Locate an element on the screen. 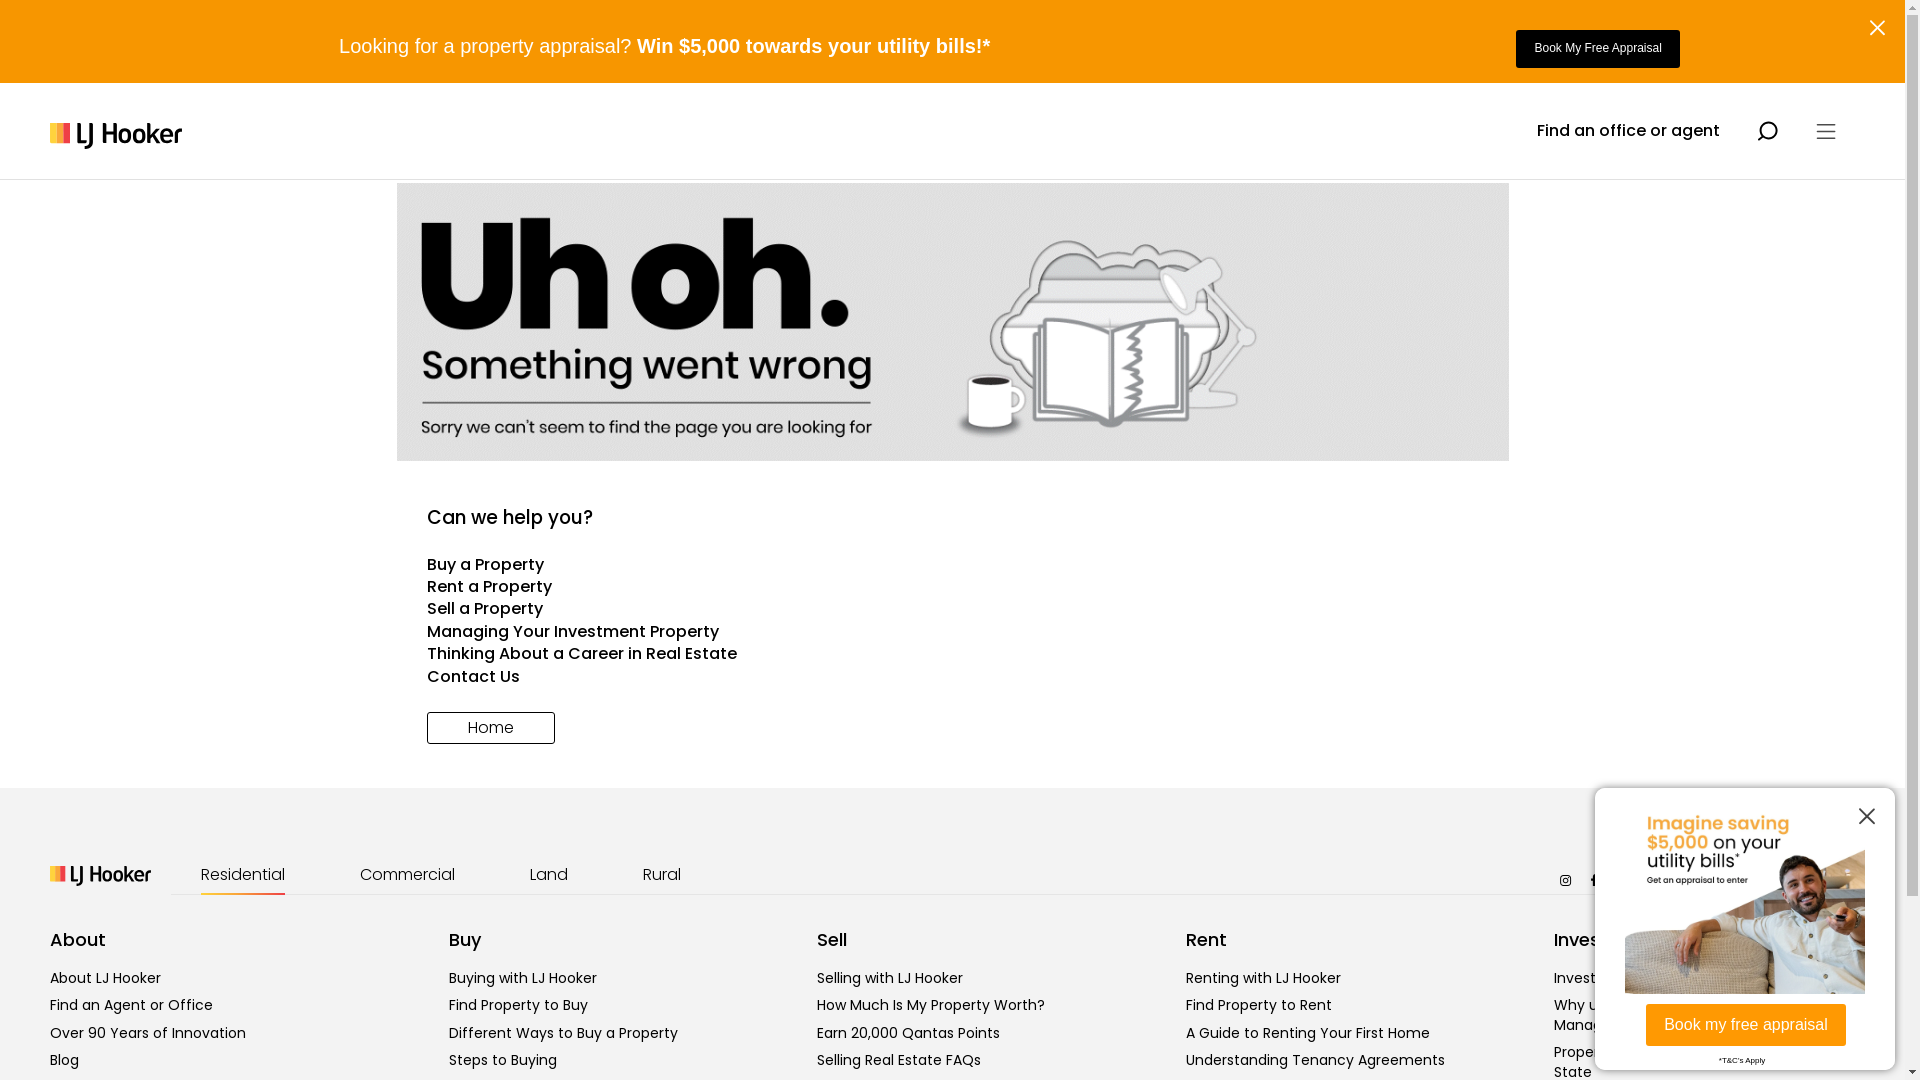 The image size is (1920, 1080). Contact Us is located at coordinates (952, 677).